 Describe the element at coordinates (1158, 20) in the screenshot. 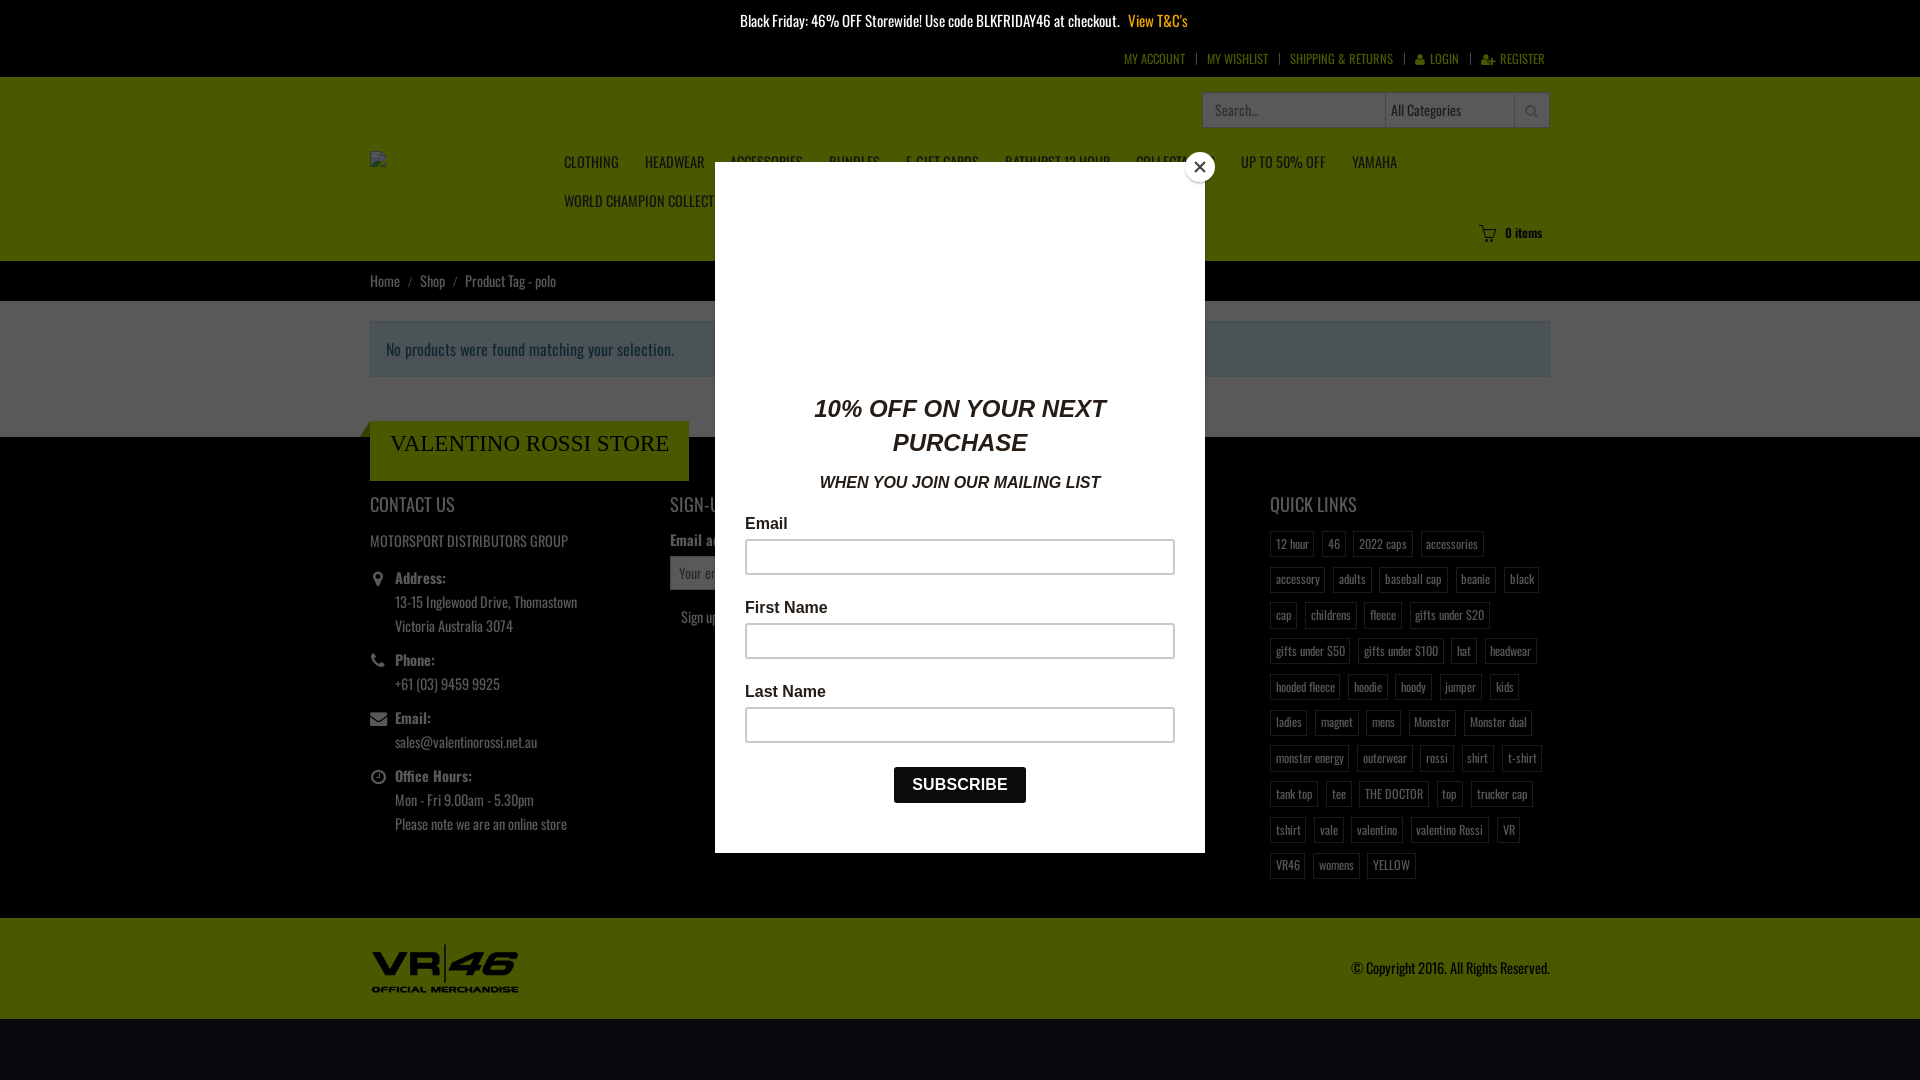

I see `View T&C's` at that location.